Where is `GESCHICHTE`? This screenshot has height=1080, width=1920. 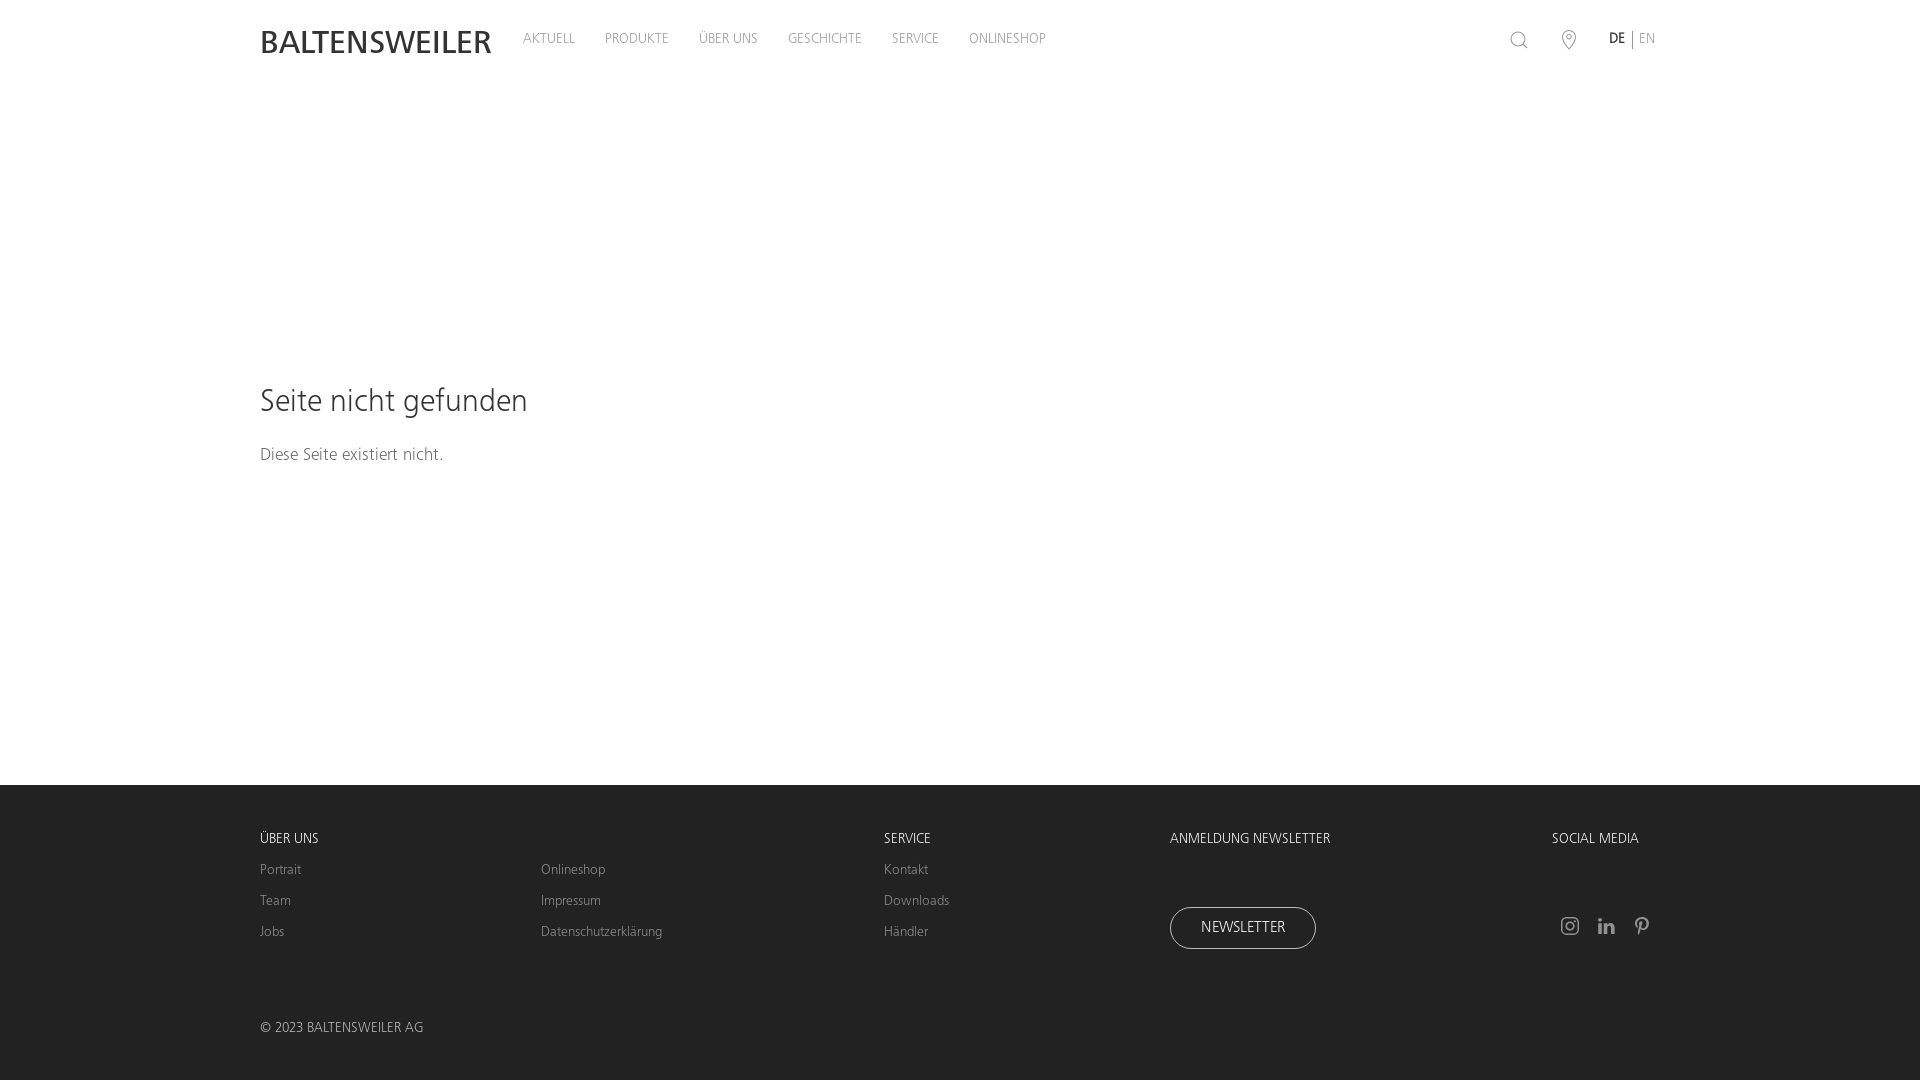 GESCHICHTE is located at coordinates (825, 40).